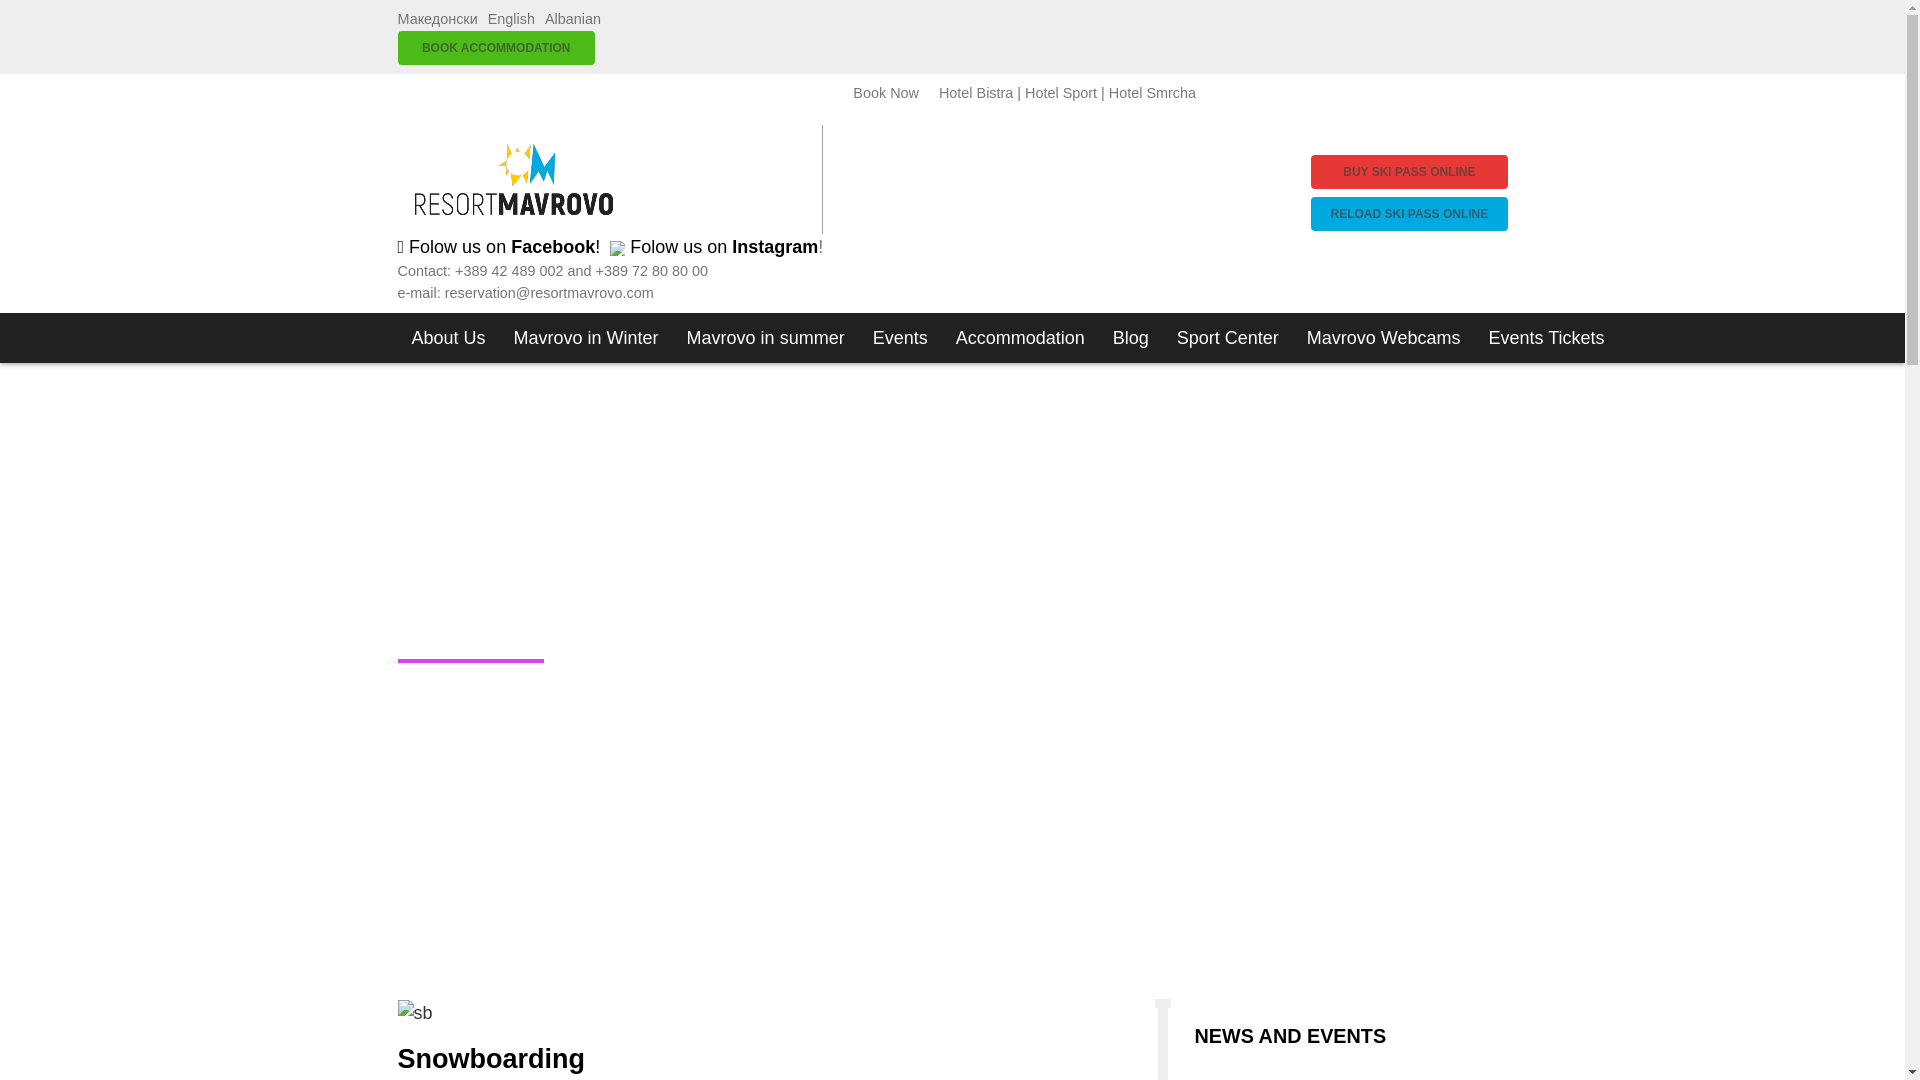  I want to click on Book Now, so click(886, 93).